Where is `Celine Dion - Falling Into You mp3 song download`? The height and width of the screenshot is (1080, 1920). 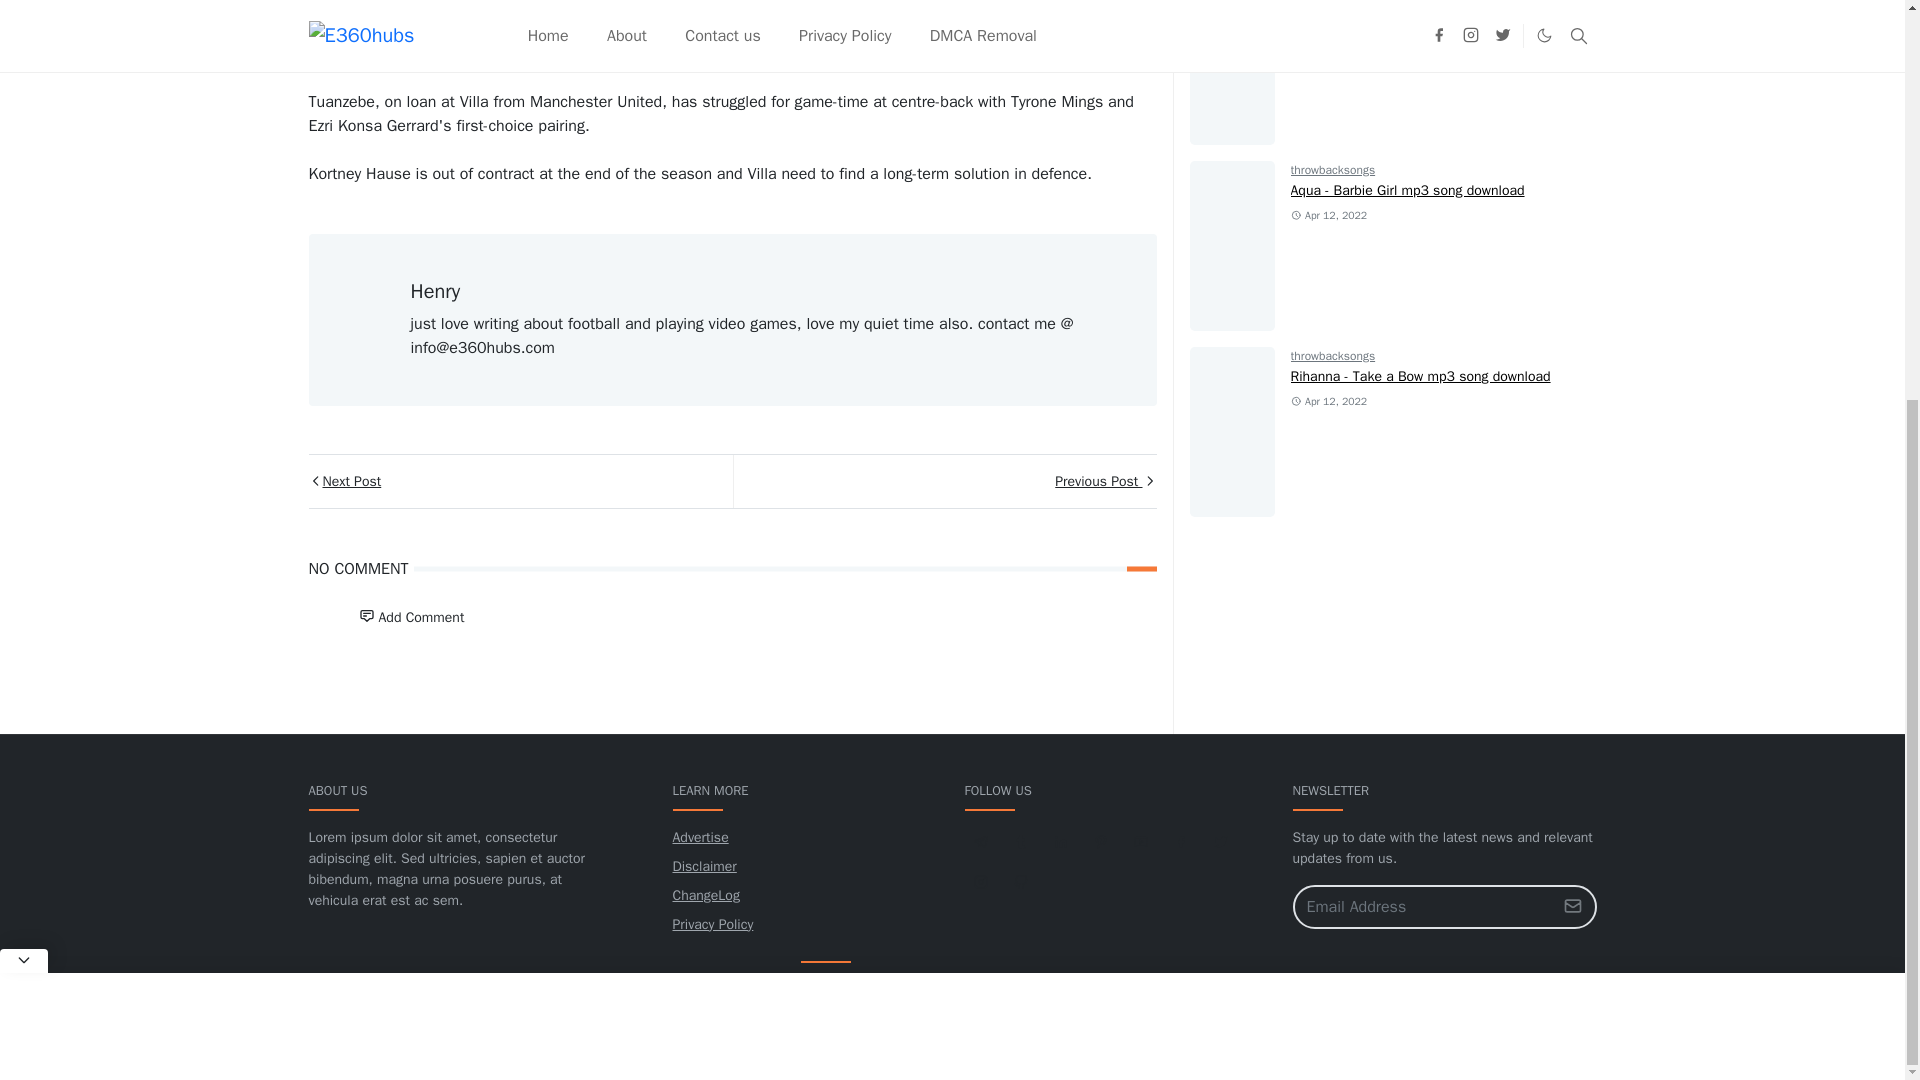
Celine Dion - Falling Into You mp3 song download is located at coordinates (1442, 6).